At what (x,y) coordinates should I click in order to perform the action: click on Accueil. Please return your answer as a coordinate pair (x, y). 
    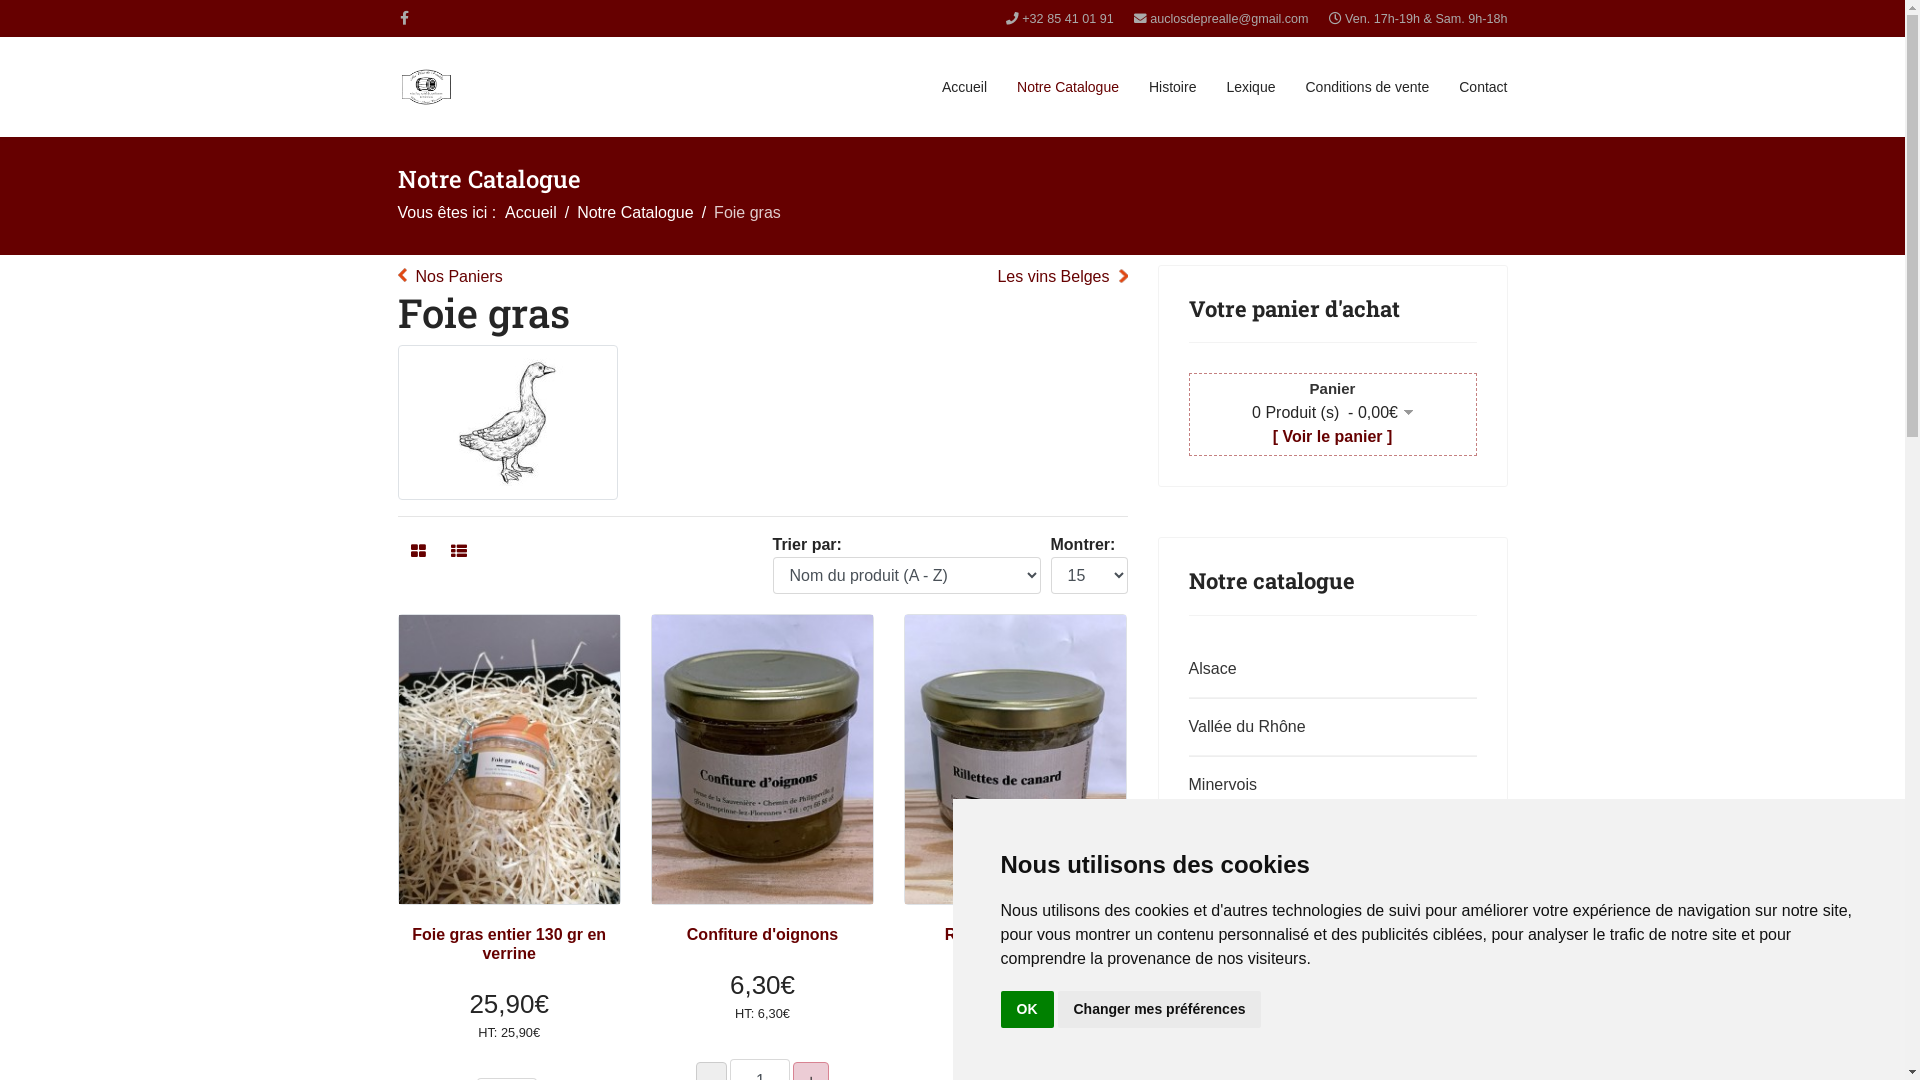
    Looking at the image, I should click on (964, 87).